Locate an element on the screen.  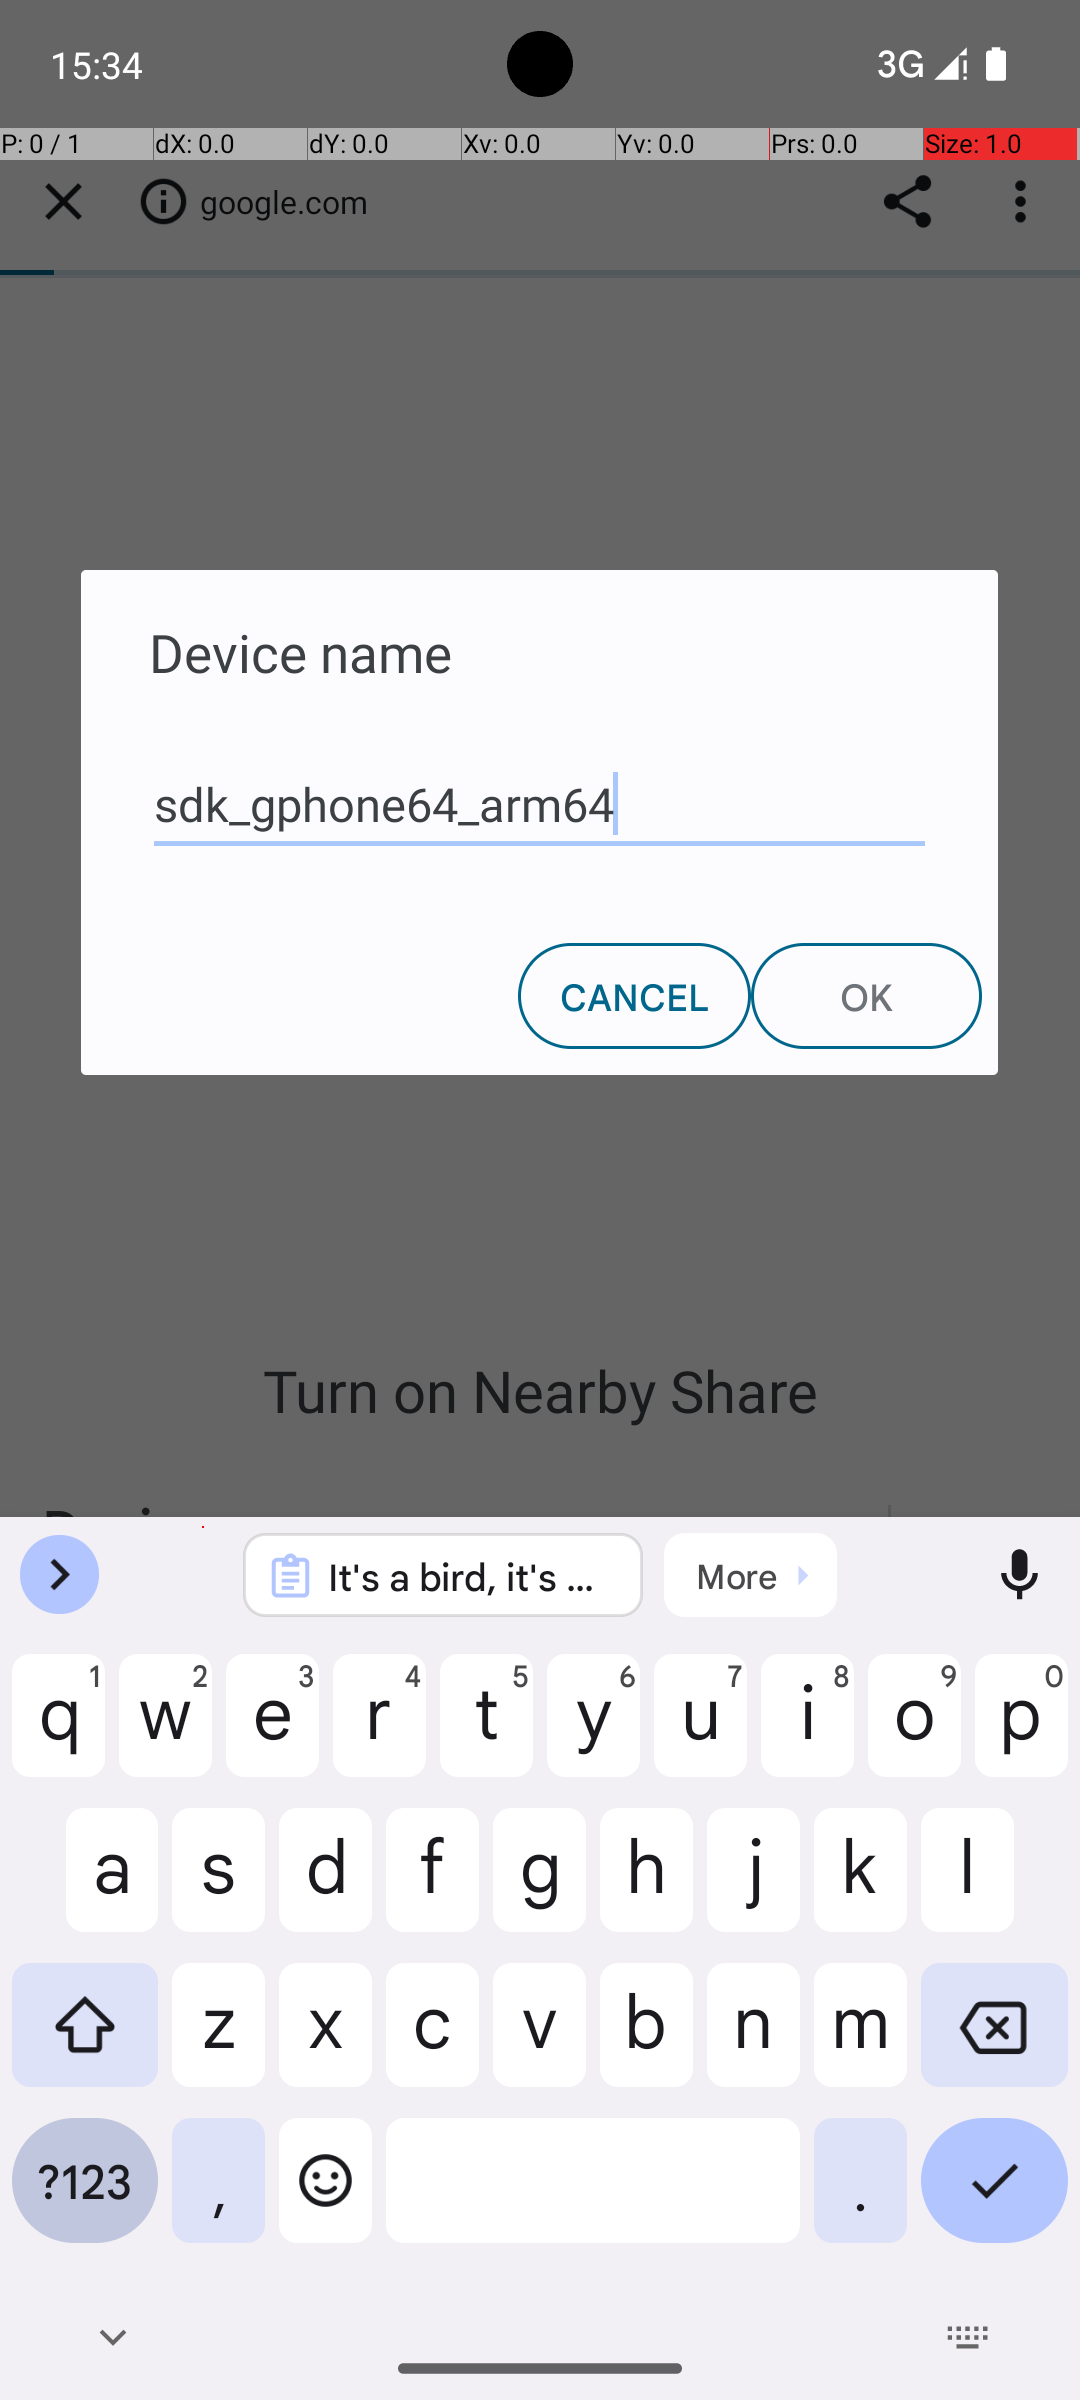
Shift is located at coordinates (85, 2040).